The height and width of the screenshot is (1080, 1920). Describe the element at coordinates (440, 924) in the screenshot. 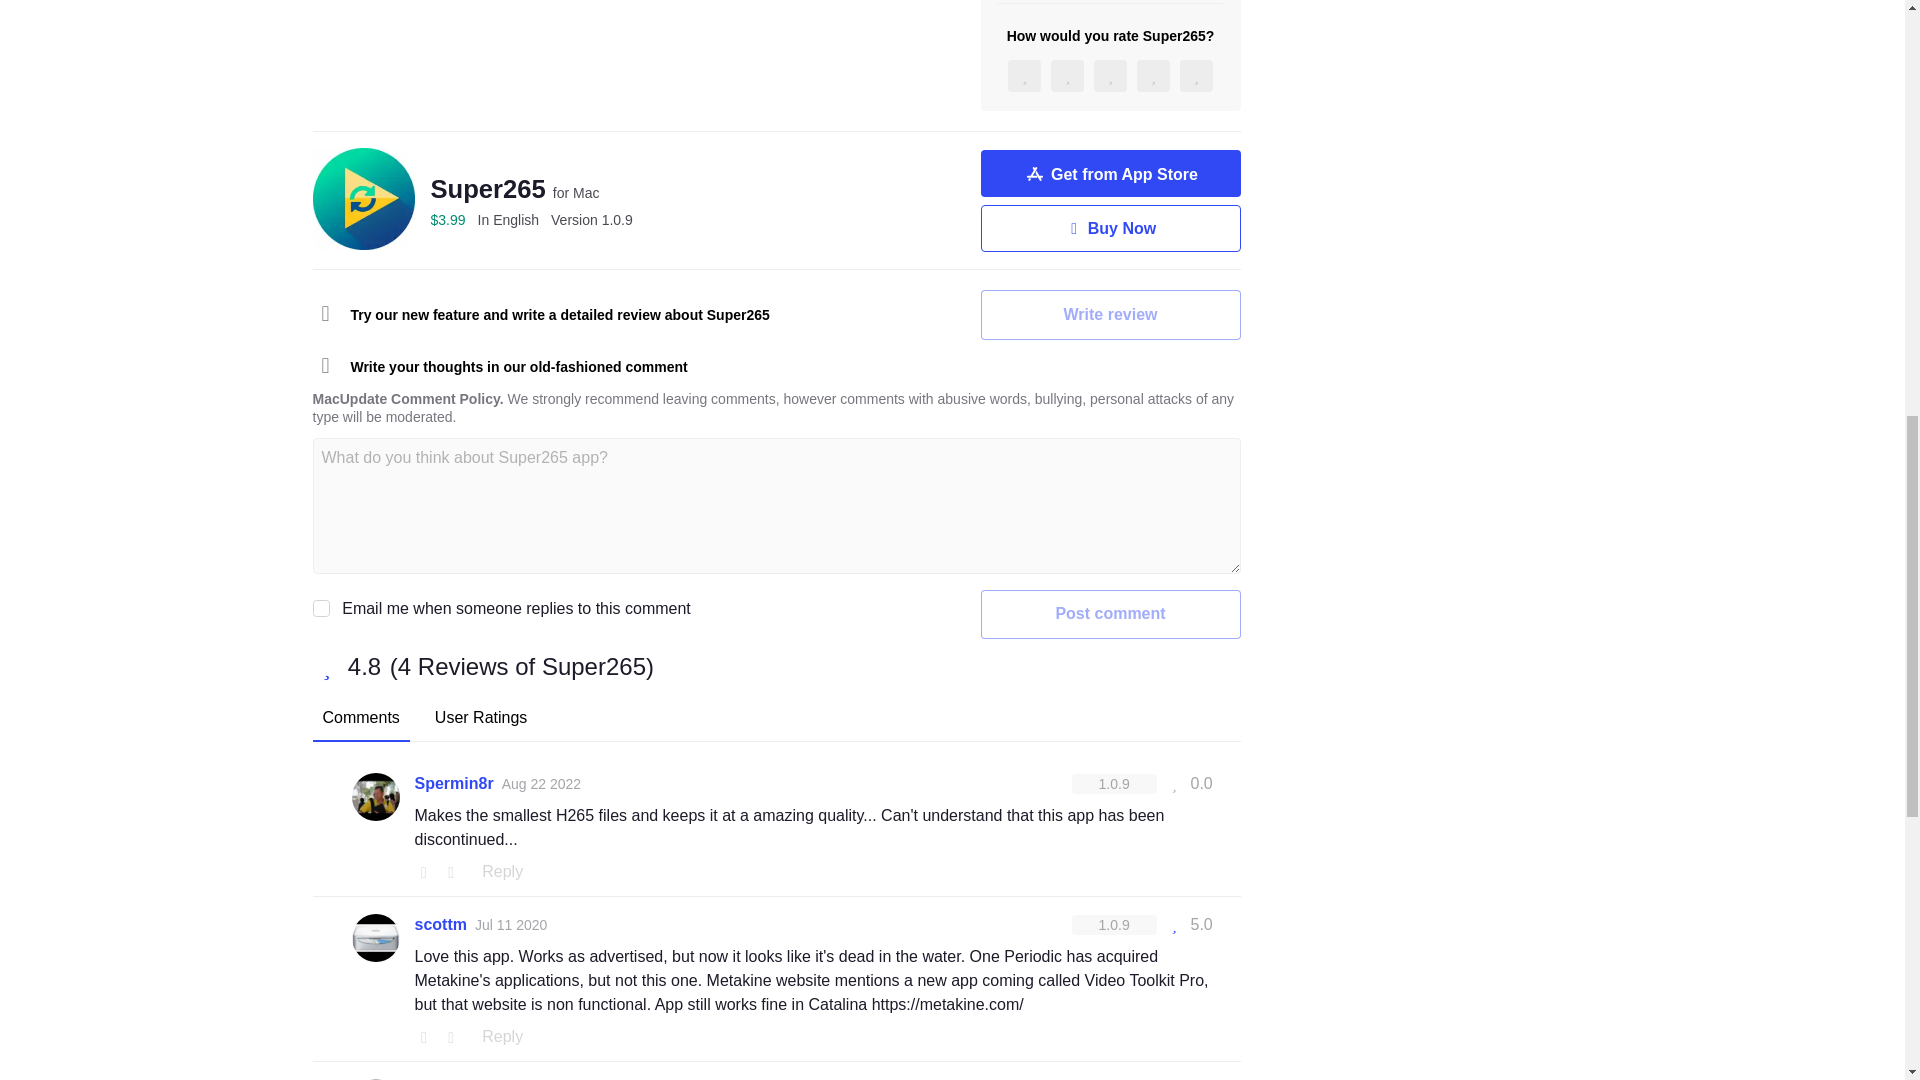

I see `scottm` at that location.